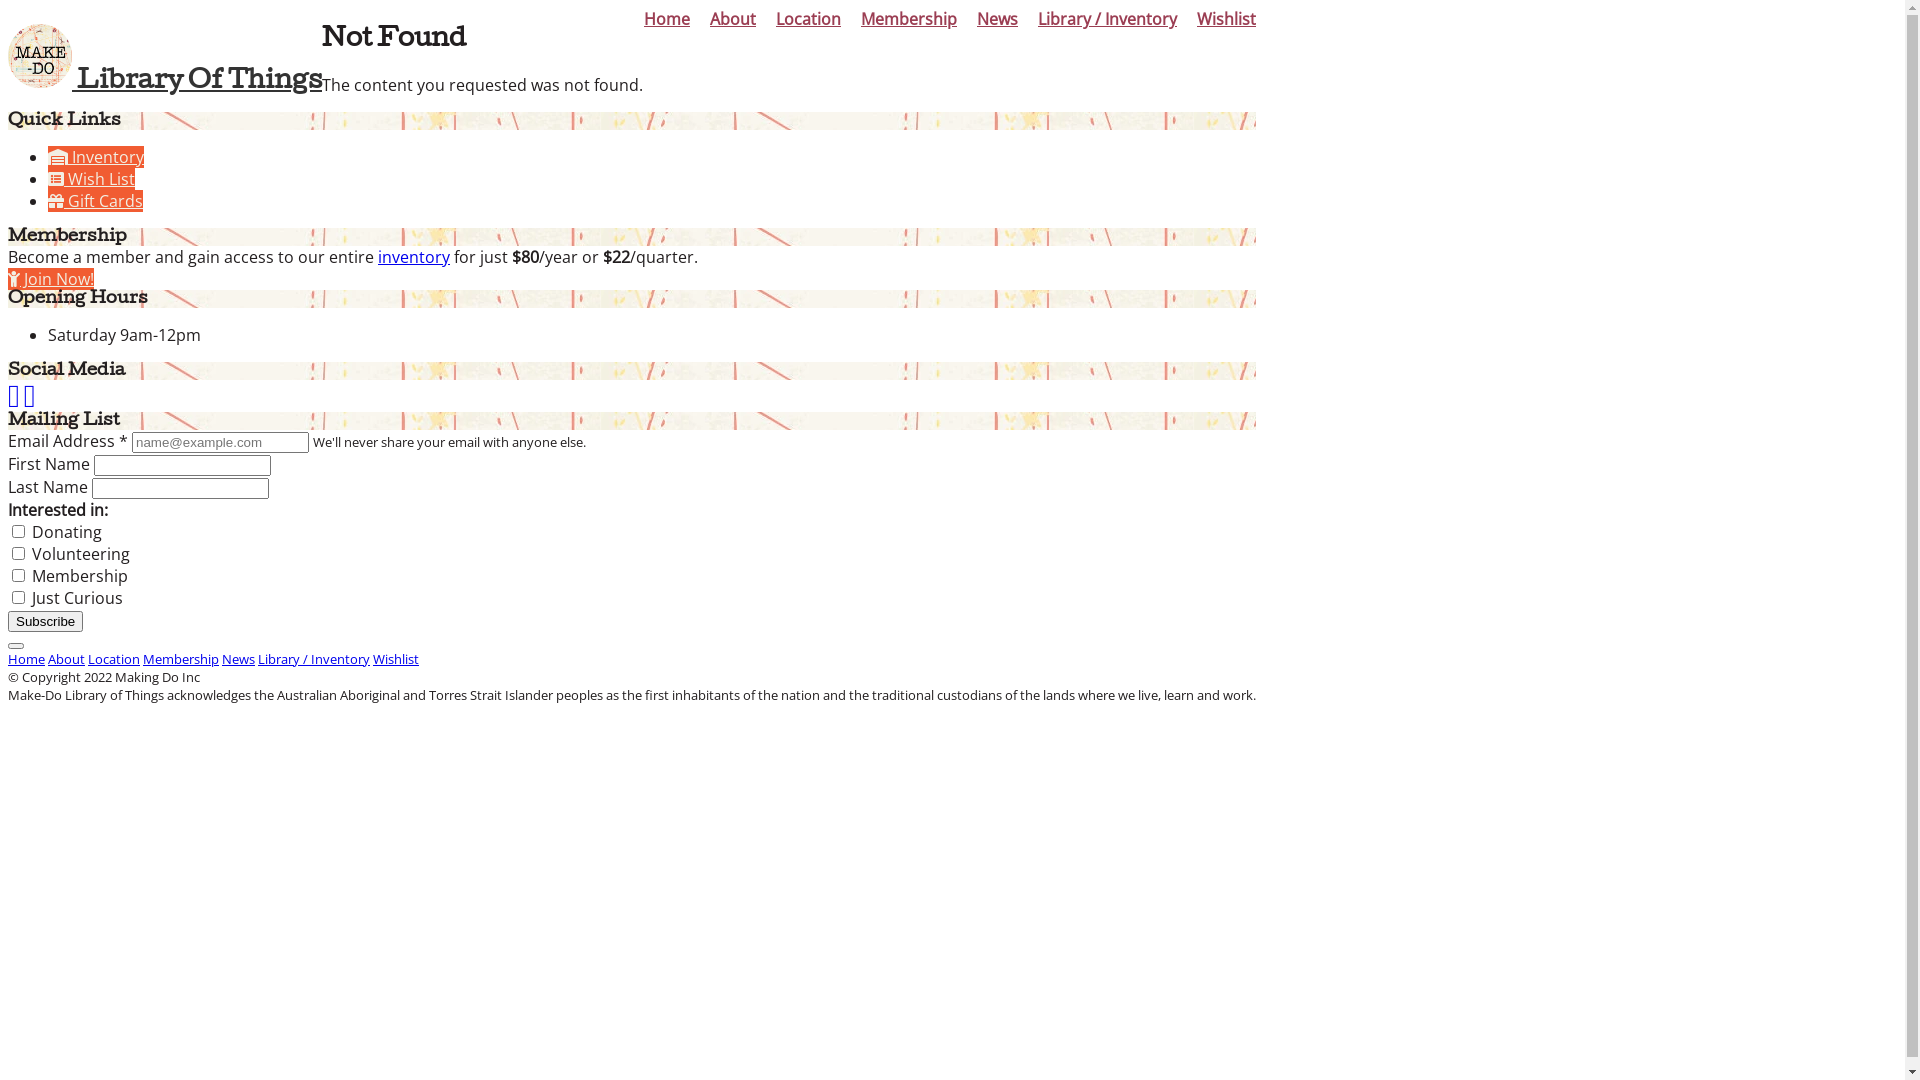 This screenshot has width=1920, height=1080. I want to click on Instagram, so click(30, 401).